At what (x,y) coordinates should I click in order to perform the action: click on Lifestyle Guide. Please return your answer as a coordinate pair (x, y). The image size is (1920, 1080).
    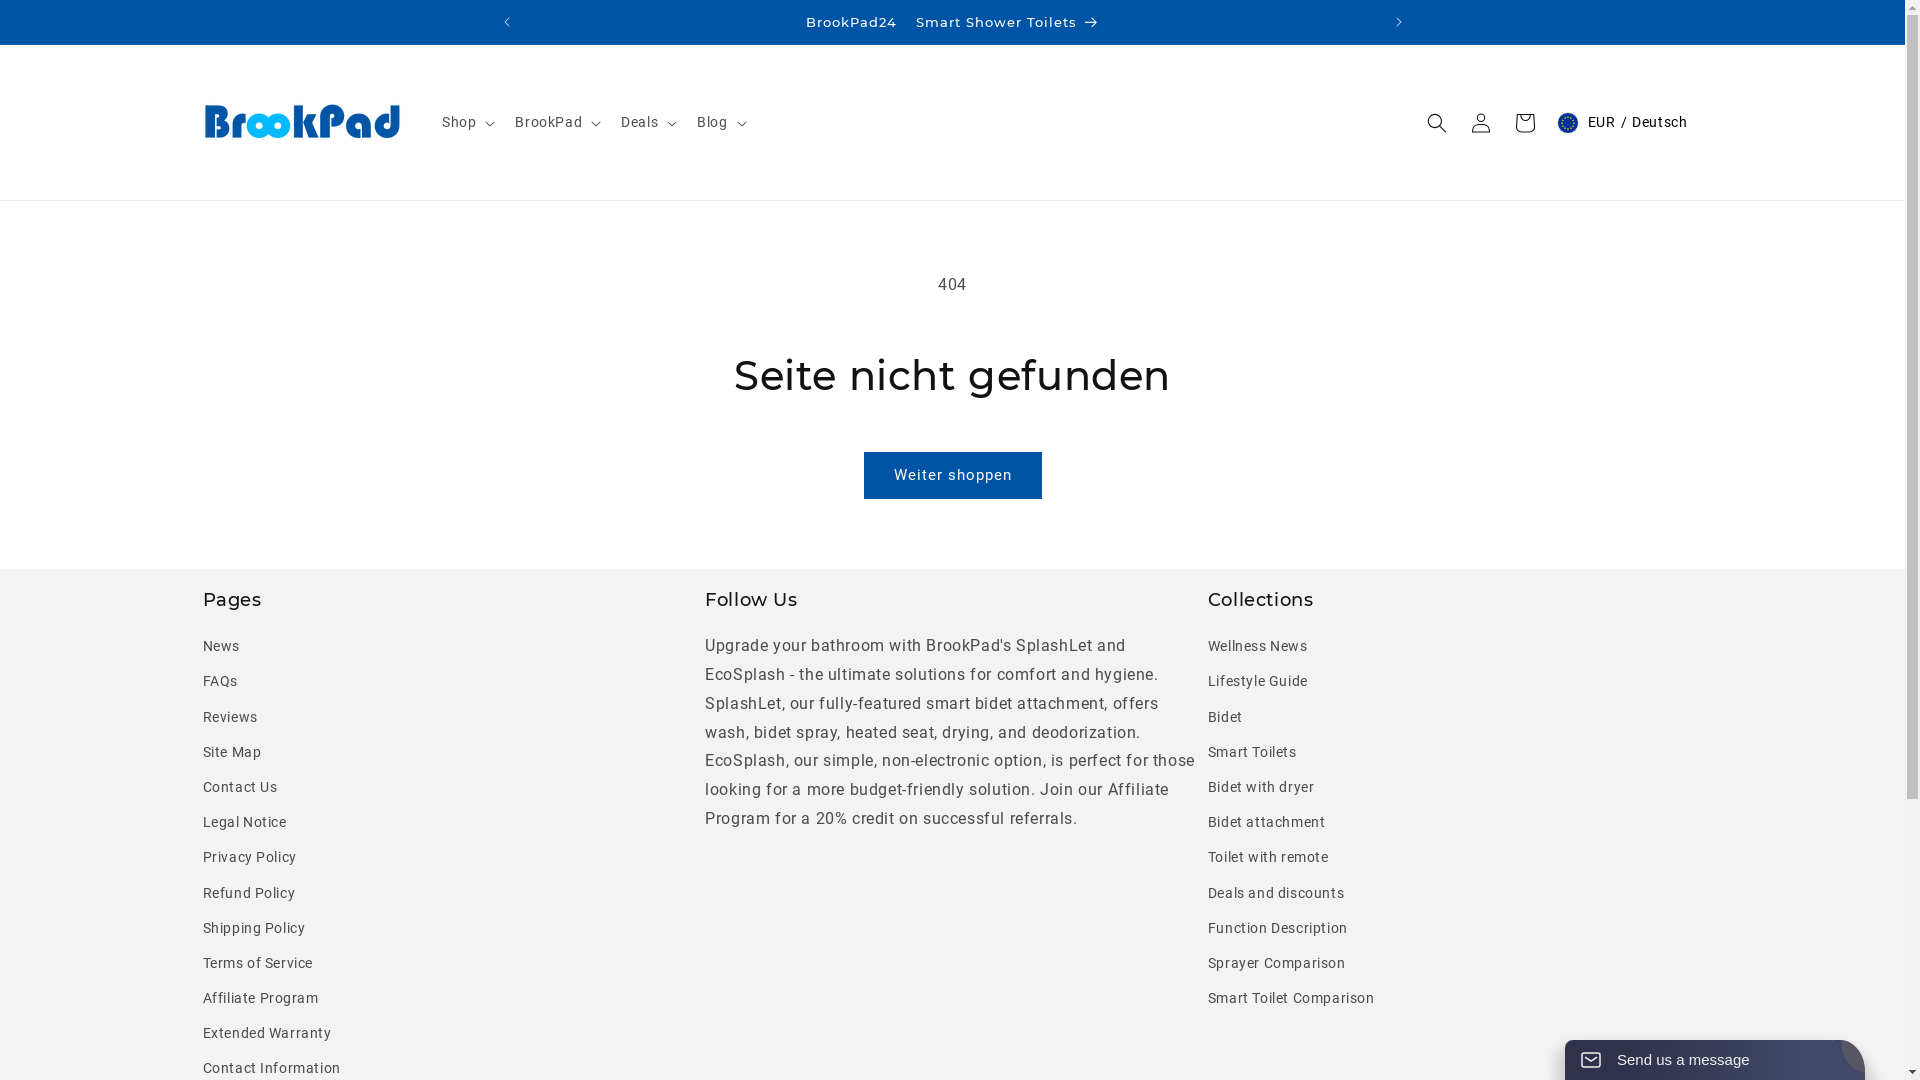
    Looking at the image, I should click on (1258, 682).